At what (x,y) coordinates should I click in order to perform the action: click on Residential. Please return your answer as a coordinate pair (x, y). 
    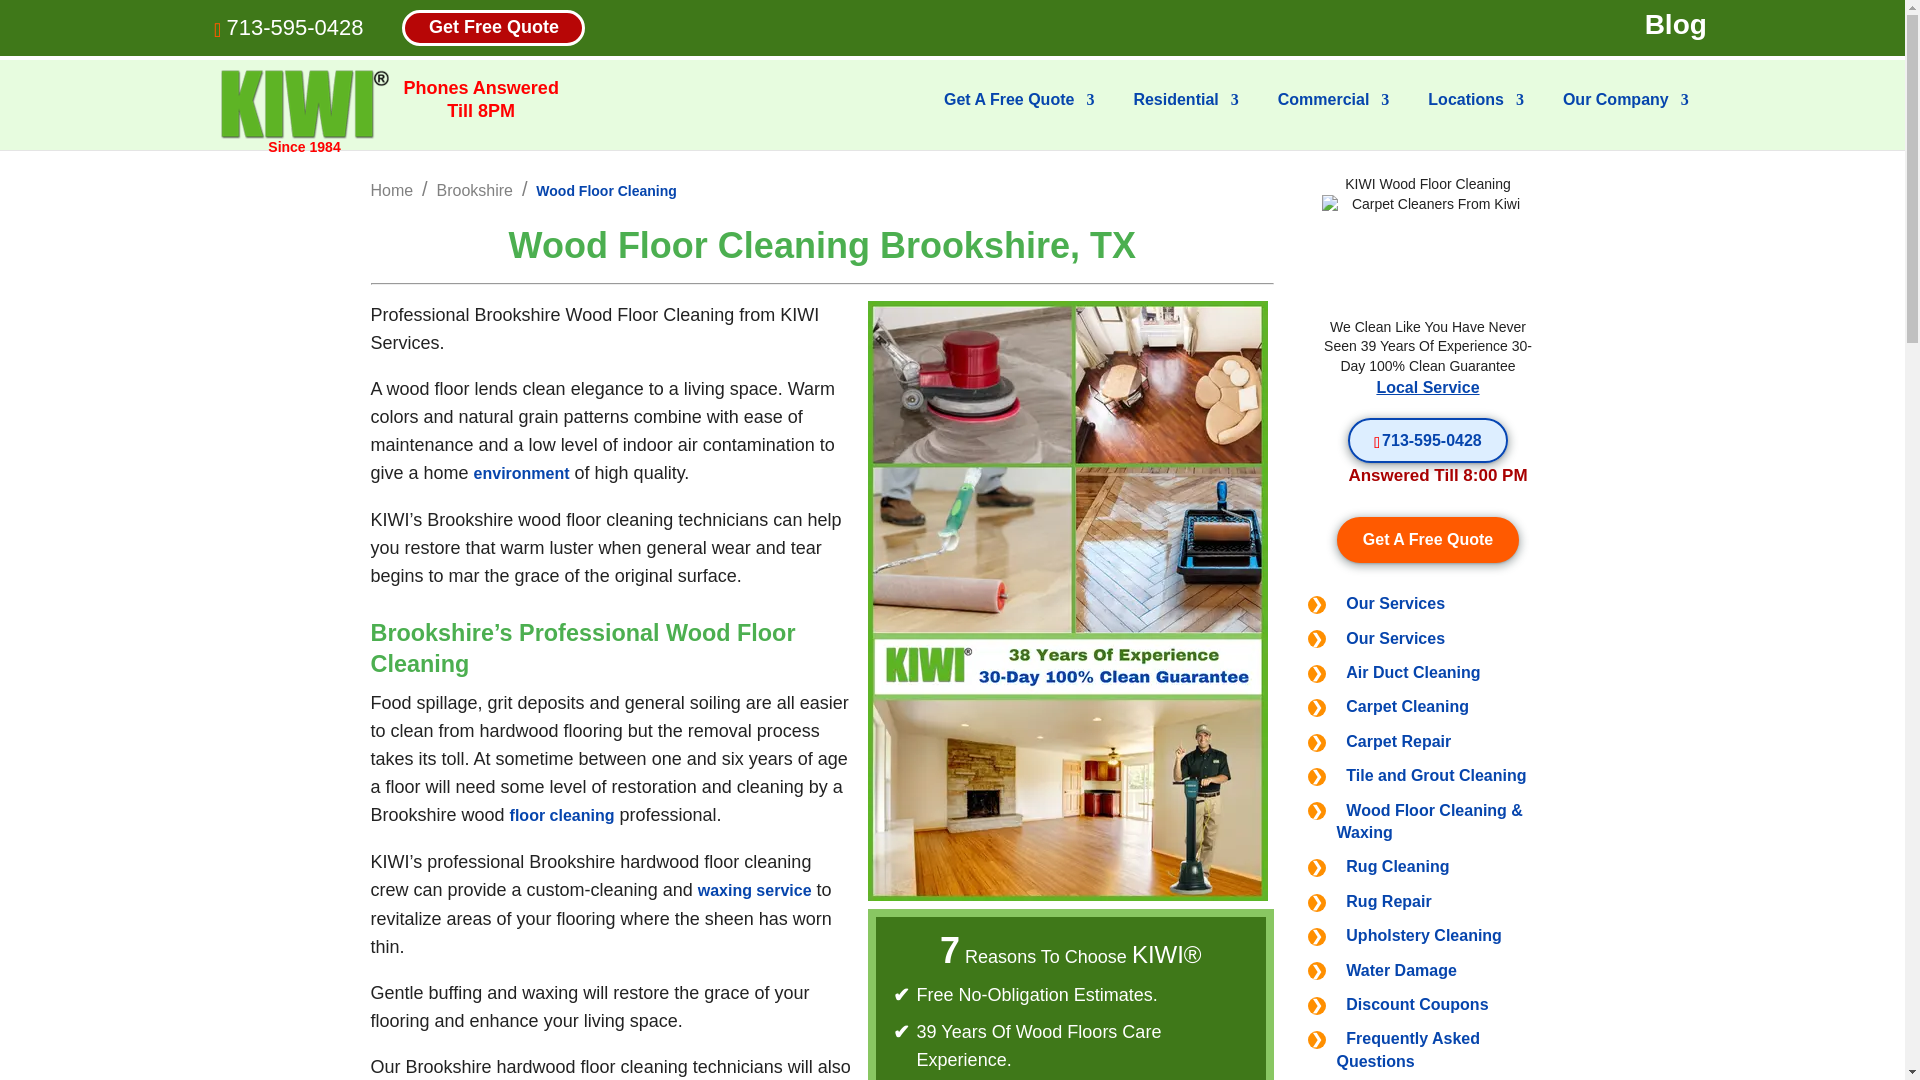
    Looking at the image, I should click on (1185, 116).